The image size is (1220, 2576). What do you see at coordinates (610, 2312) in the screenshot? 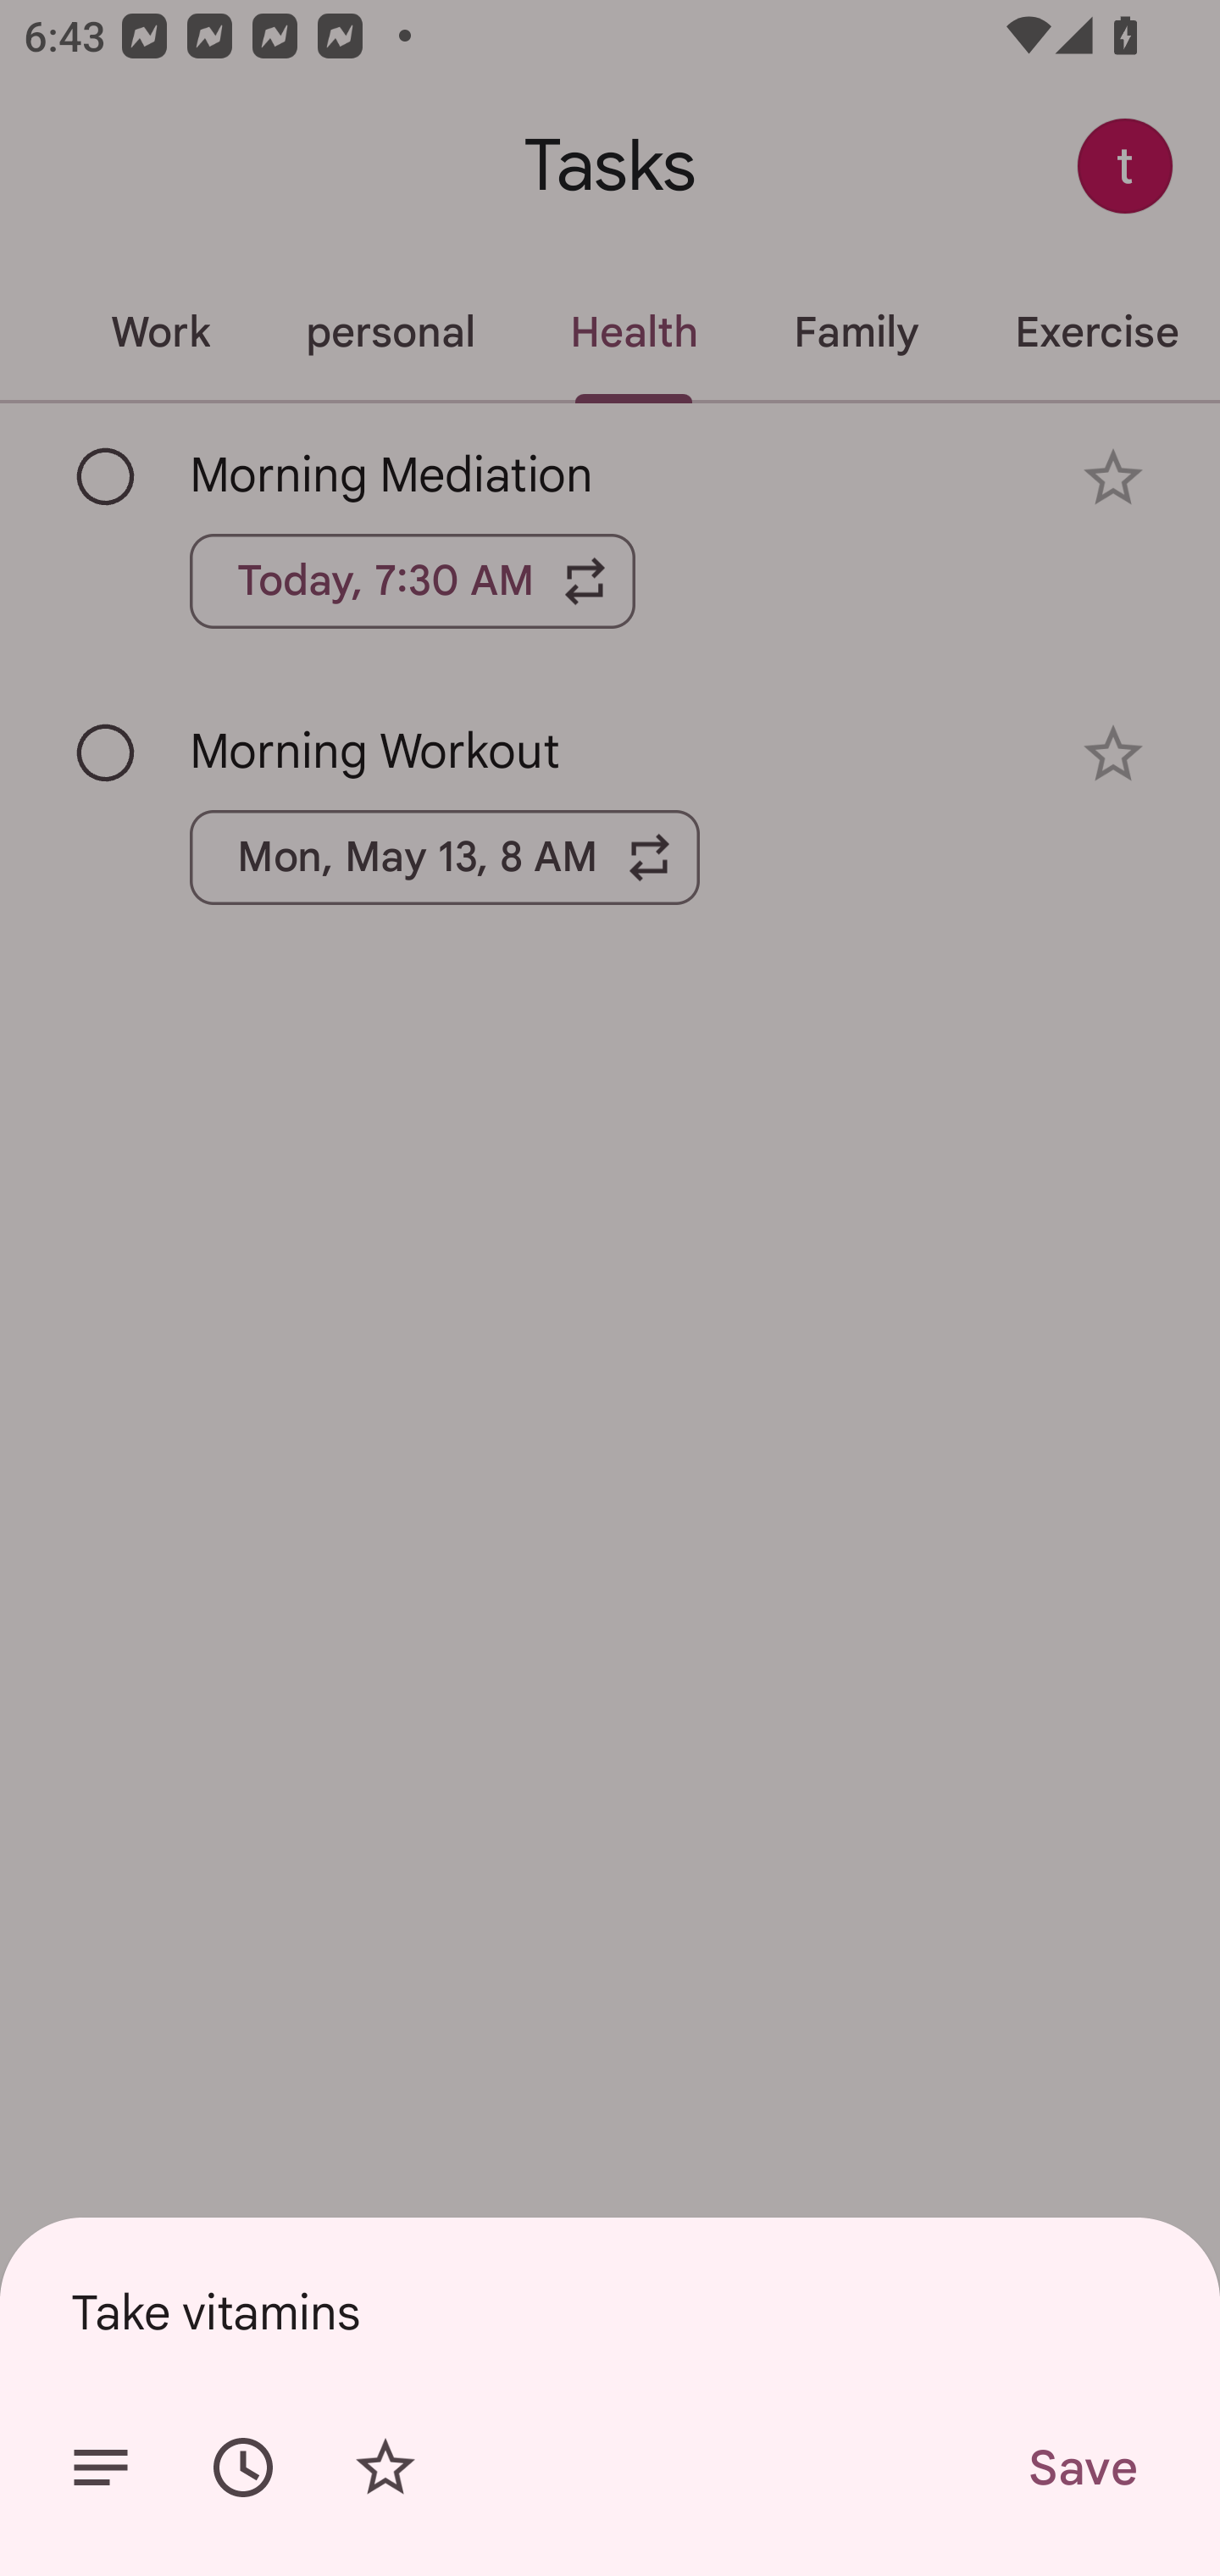
I see `Take vitamins` at bounding box center [610, 2312].